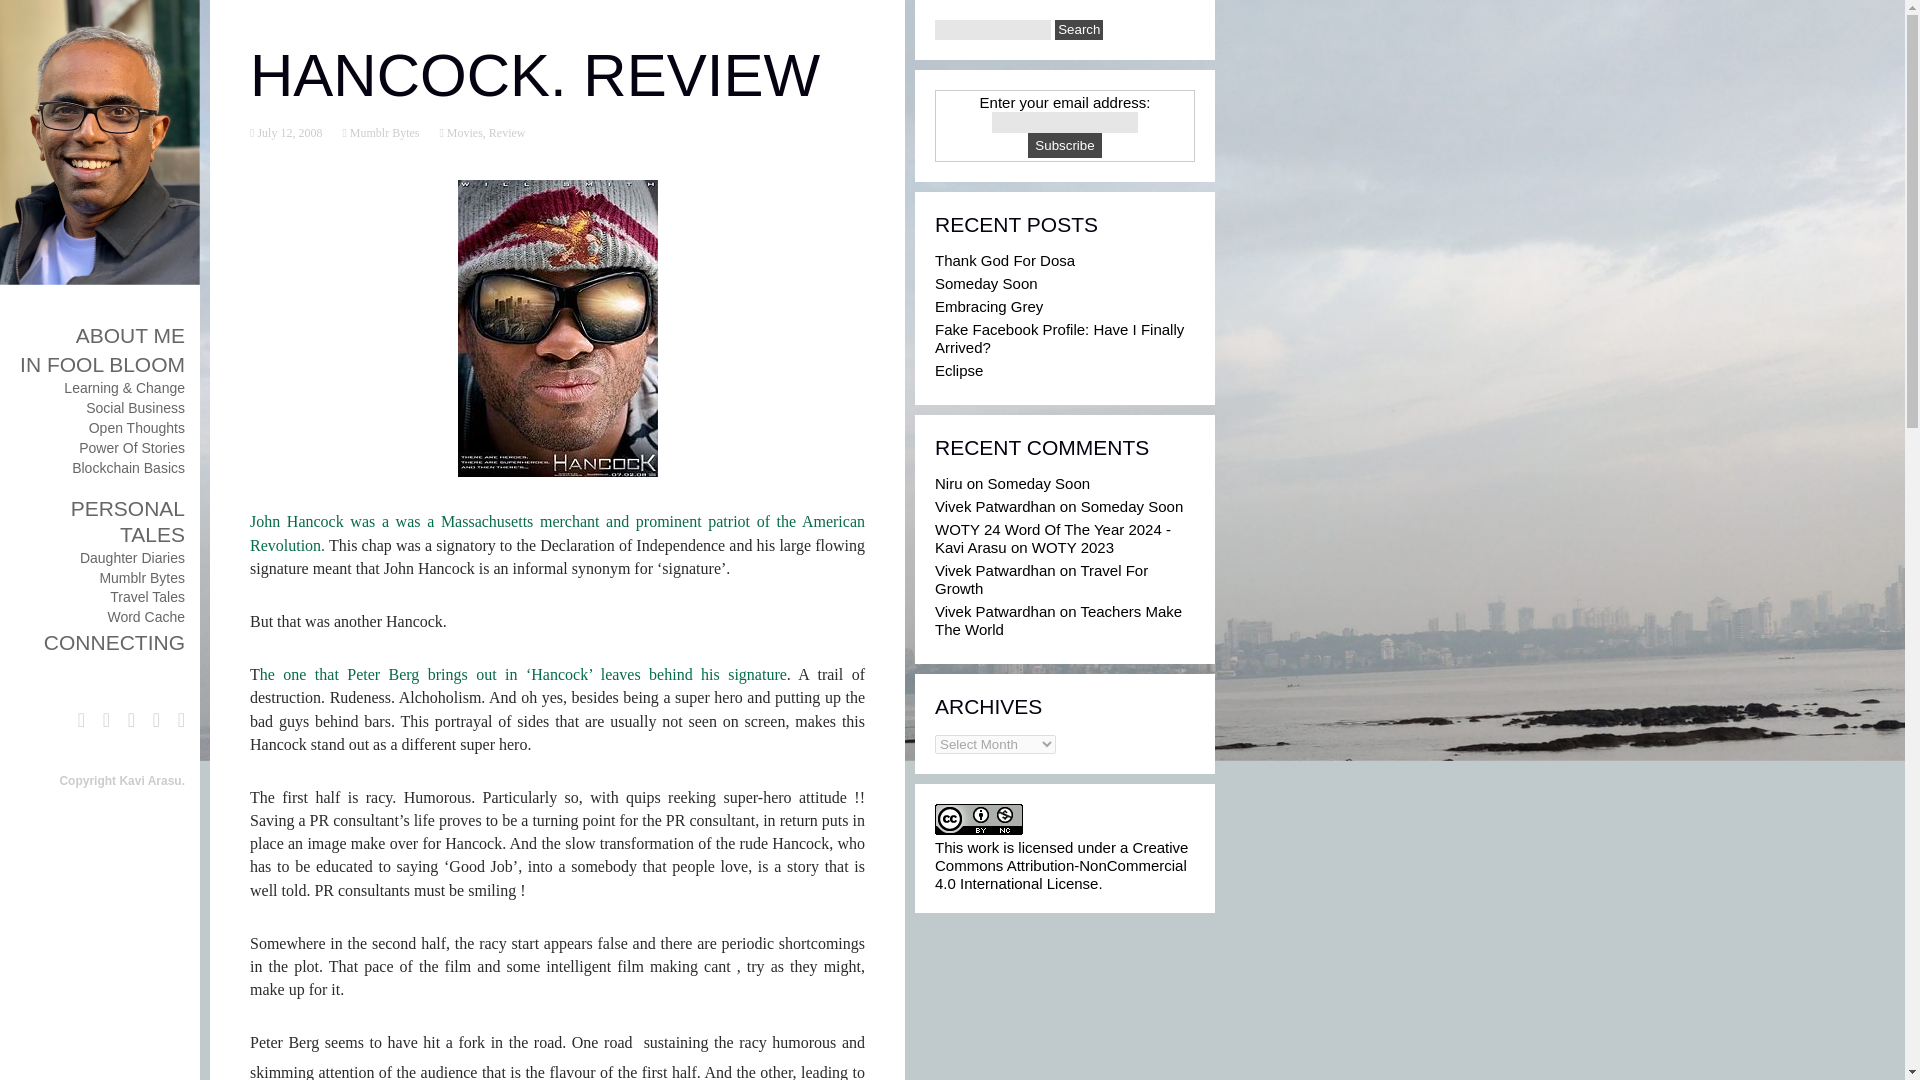 Image resolution: width=1920 pixels, height=1080 pixels. I want to click on Mumblr Bytes, so click(142, 578).